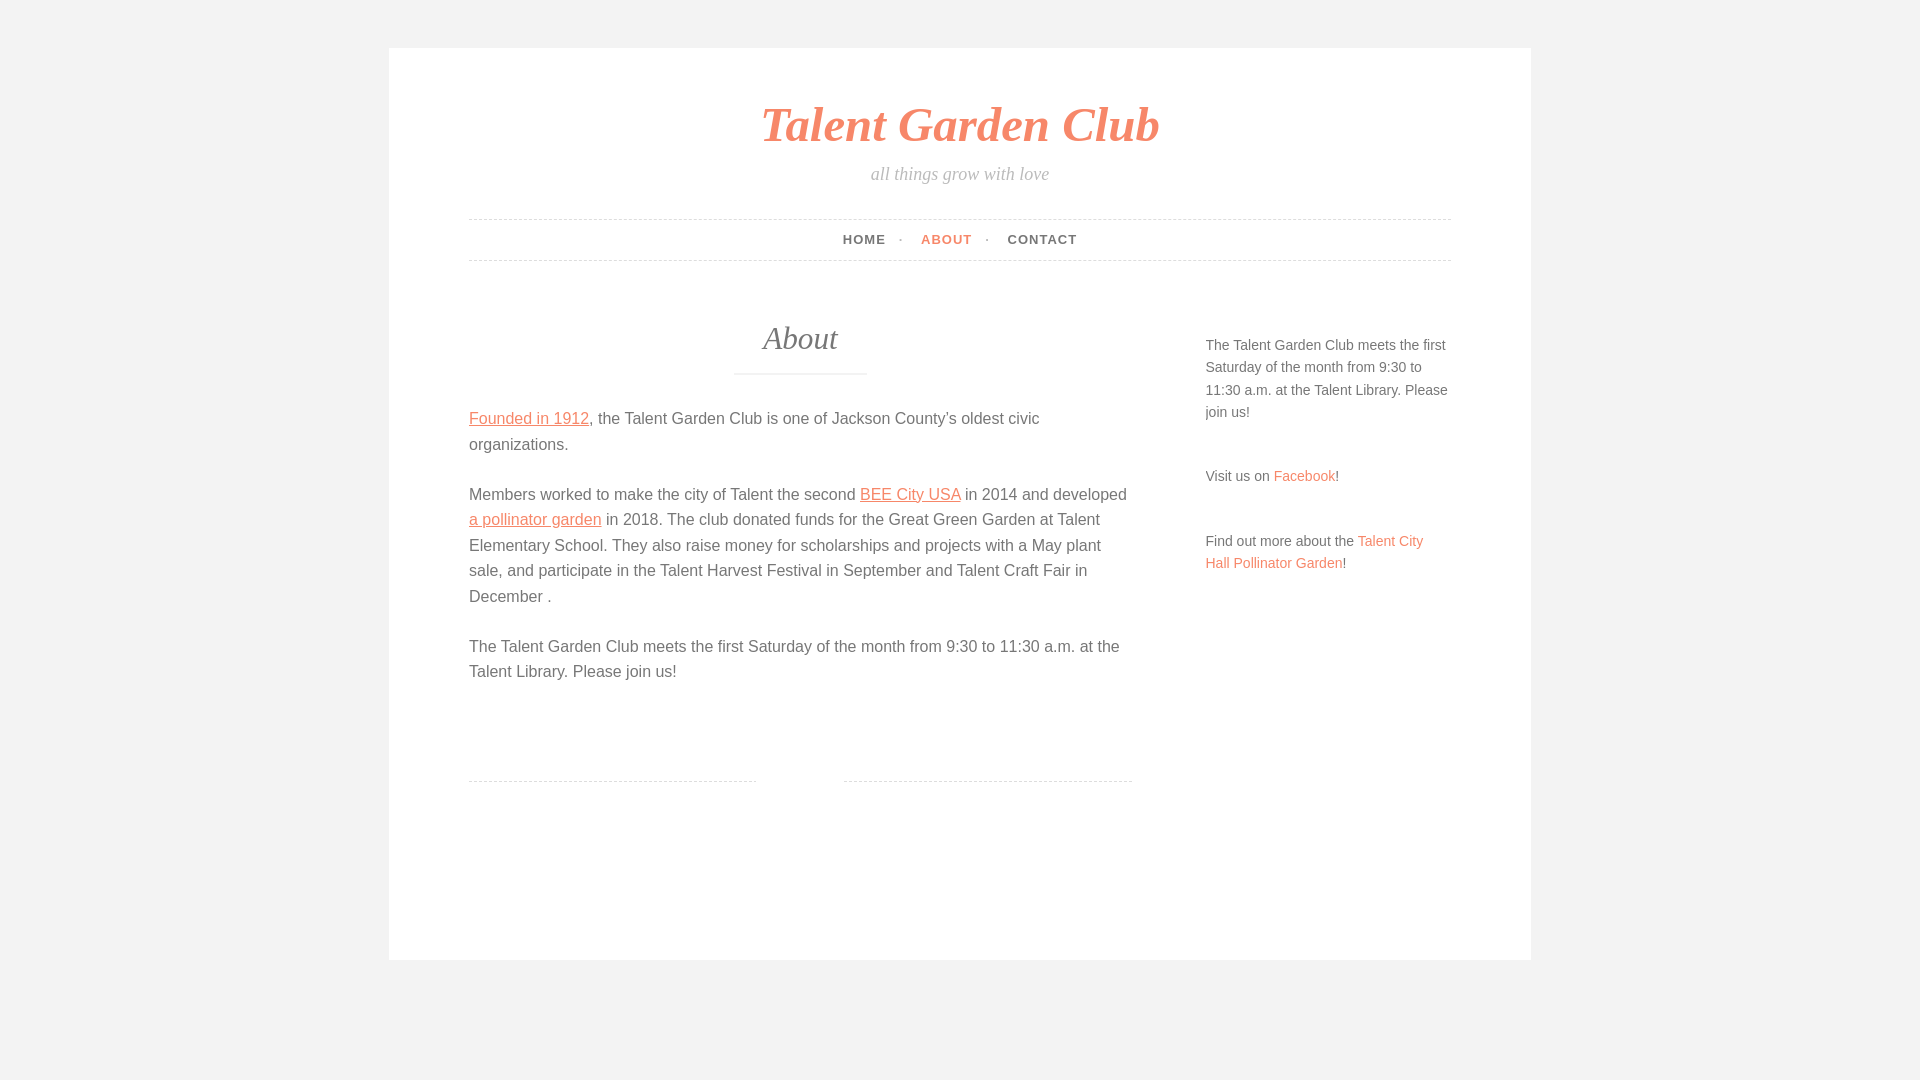 The width and height of the screenshot is (1920, 1080). I want to click on CONTACT, so click(1042, 240).